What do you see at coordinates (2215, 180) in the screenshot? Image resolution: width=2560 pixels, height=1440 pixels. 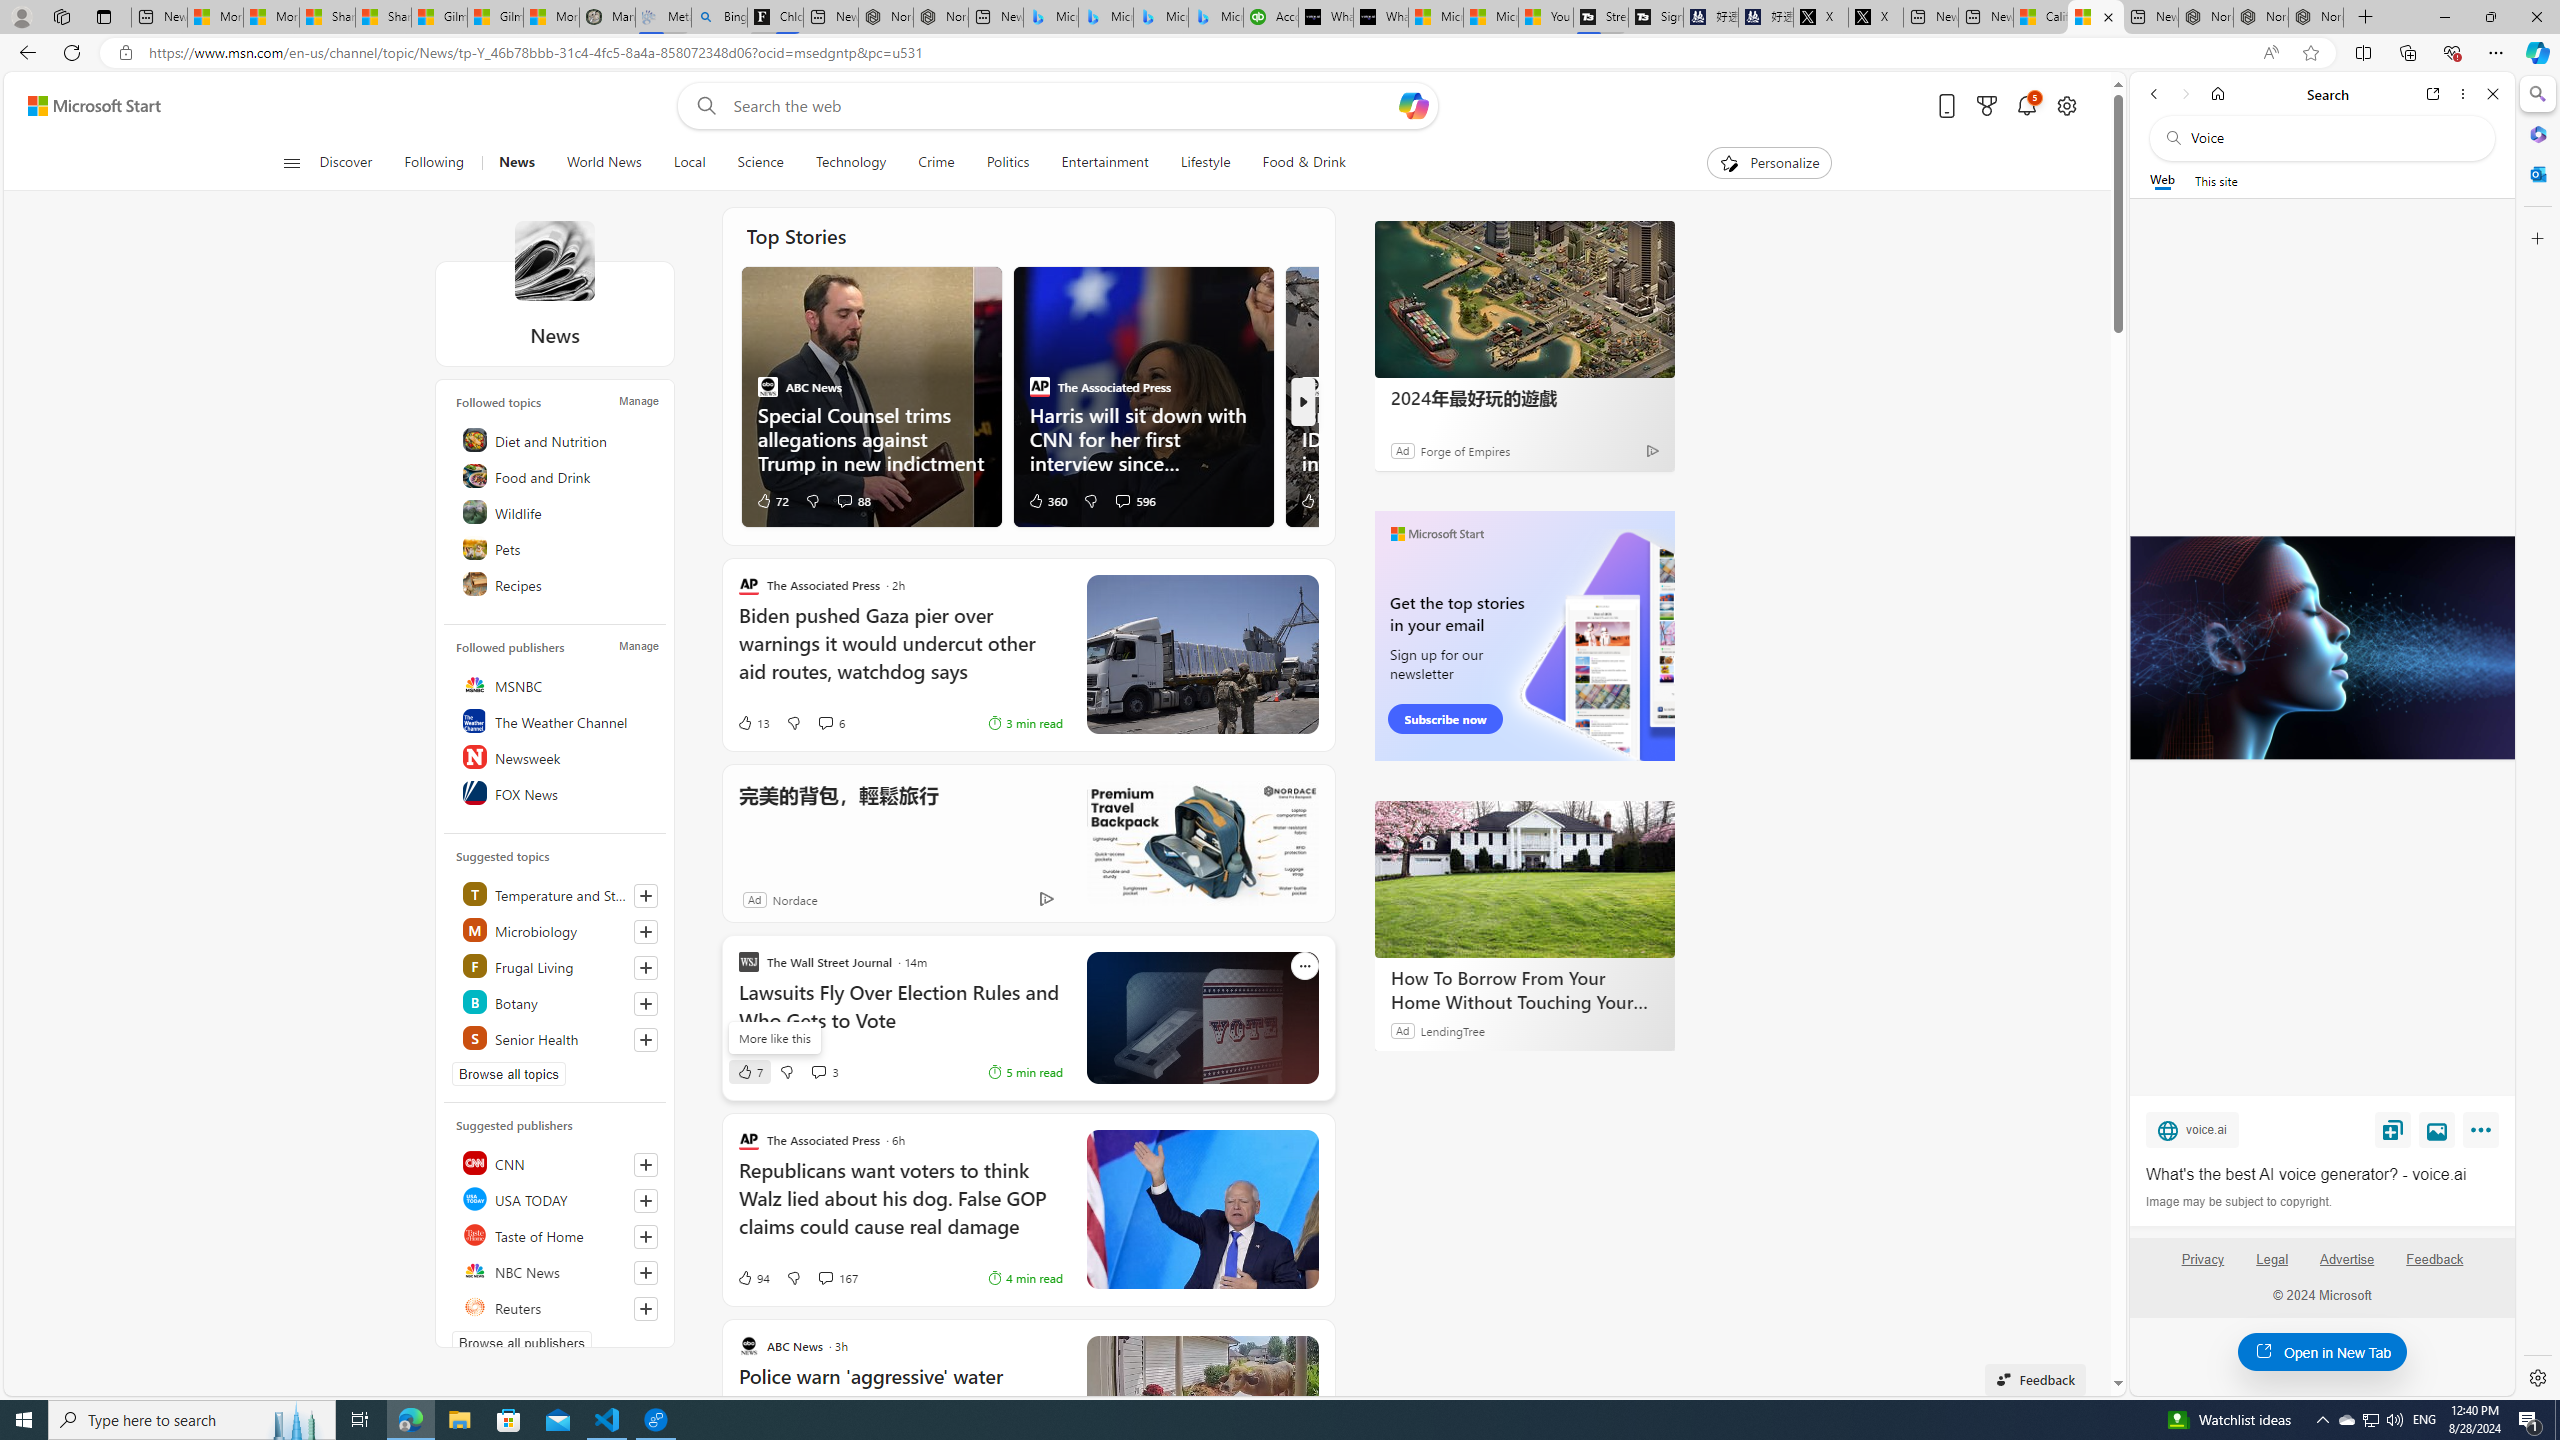 I see `This site scope` at bounding box center [2215, 180].